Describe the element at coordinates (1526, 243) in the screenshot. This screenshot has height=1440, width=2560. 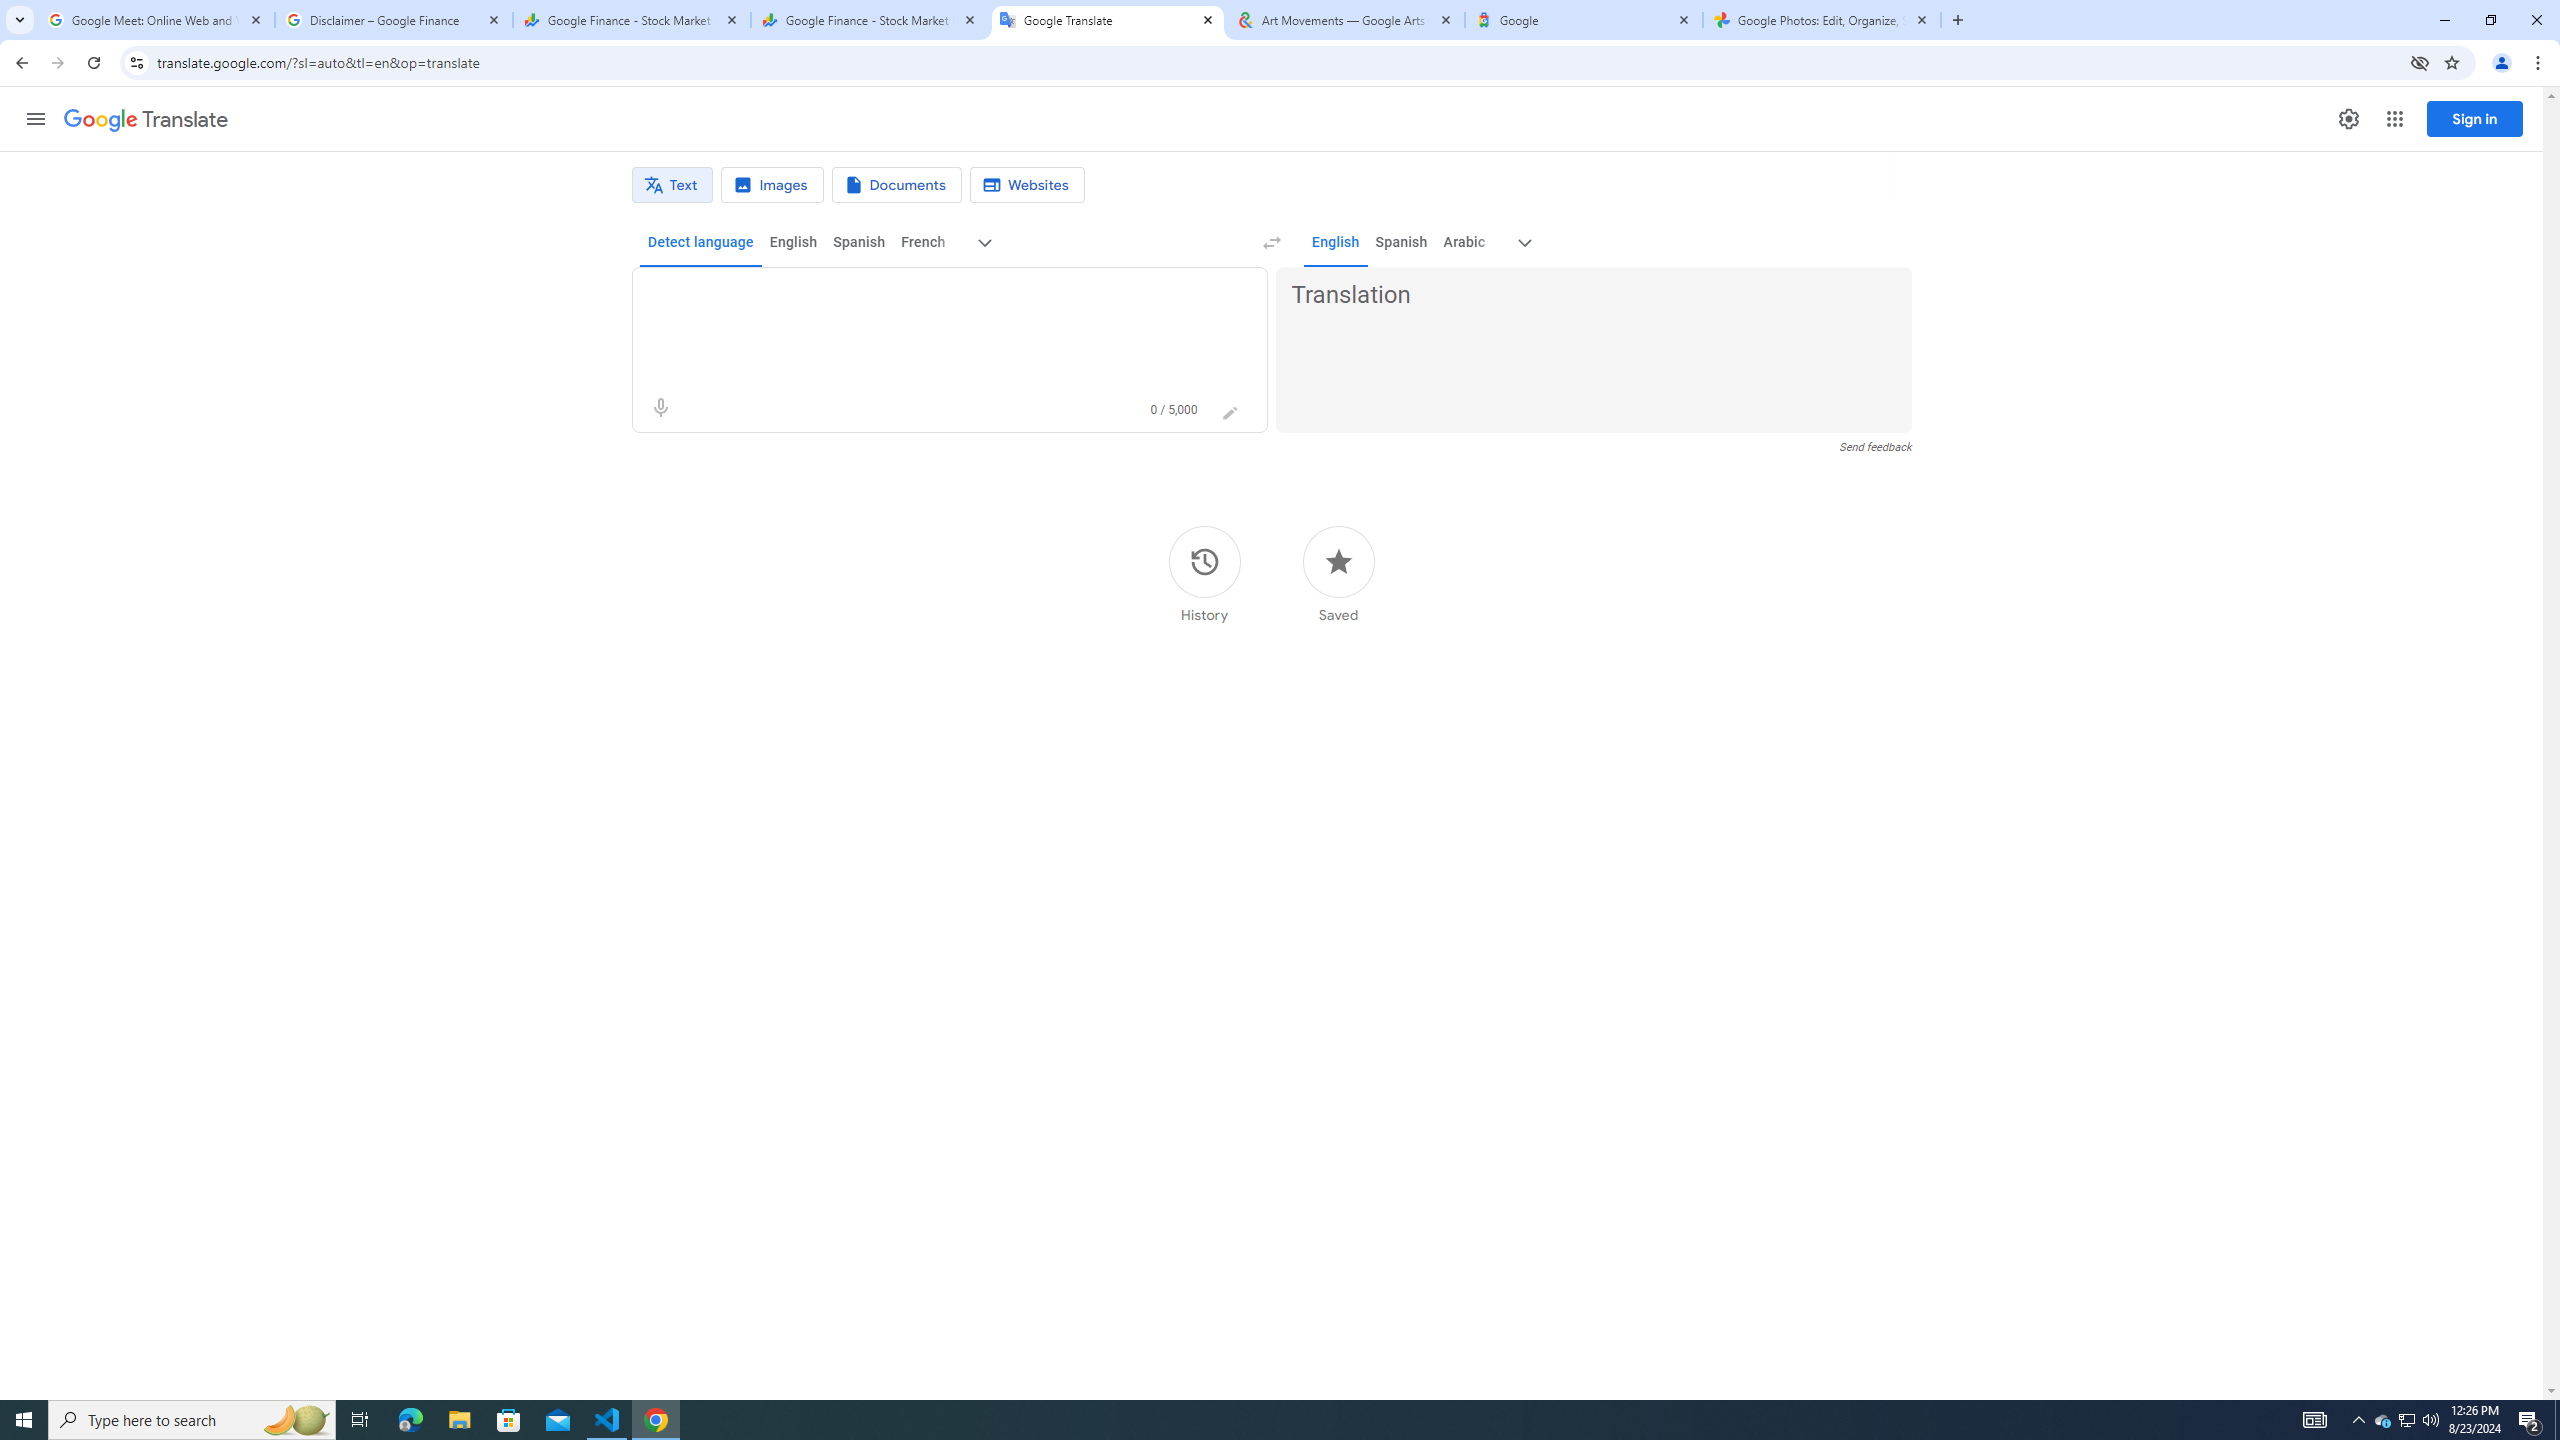
I see `More target languages` at that location.